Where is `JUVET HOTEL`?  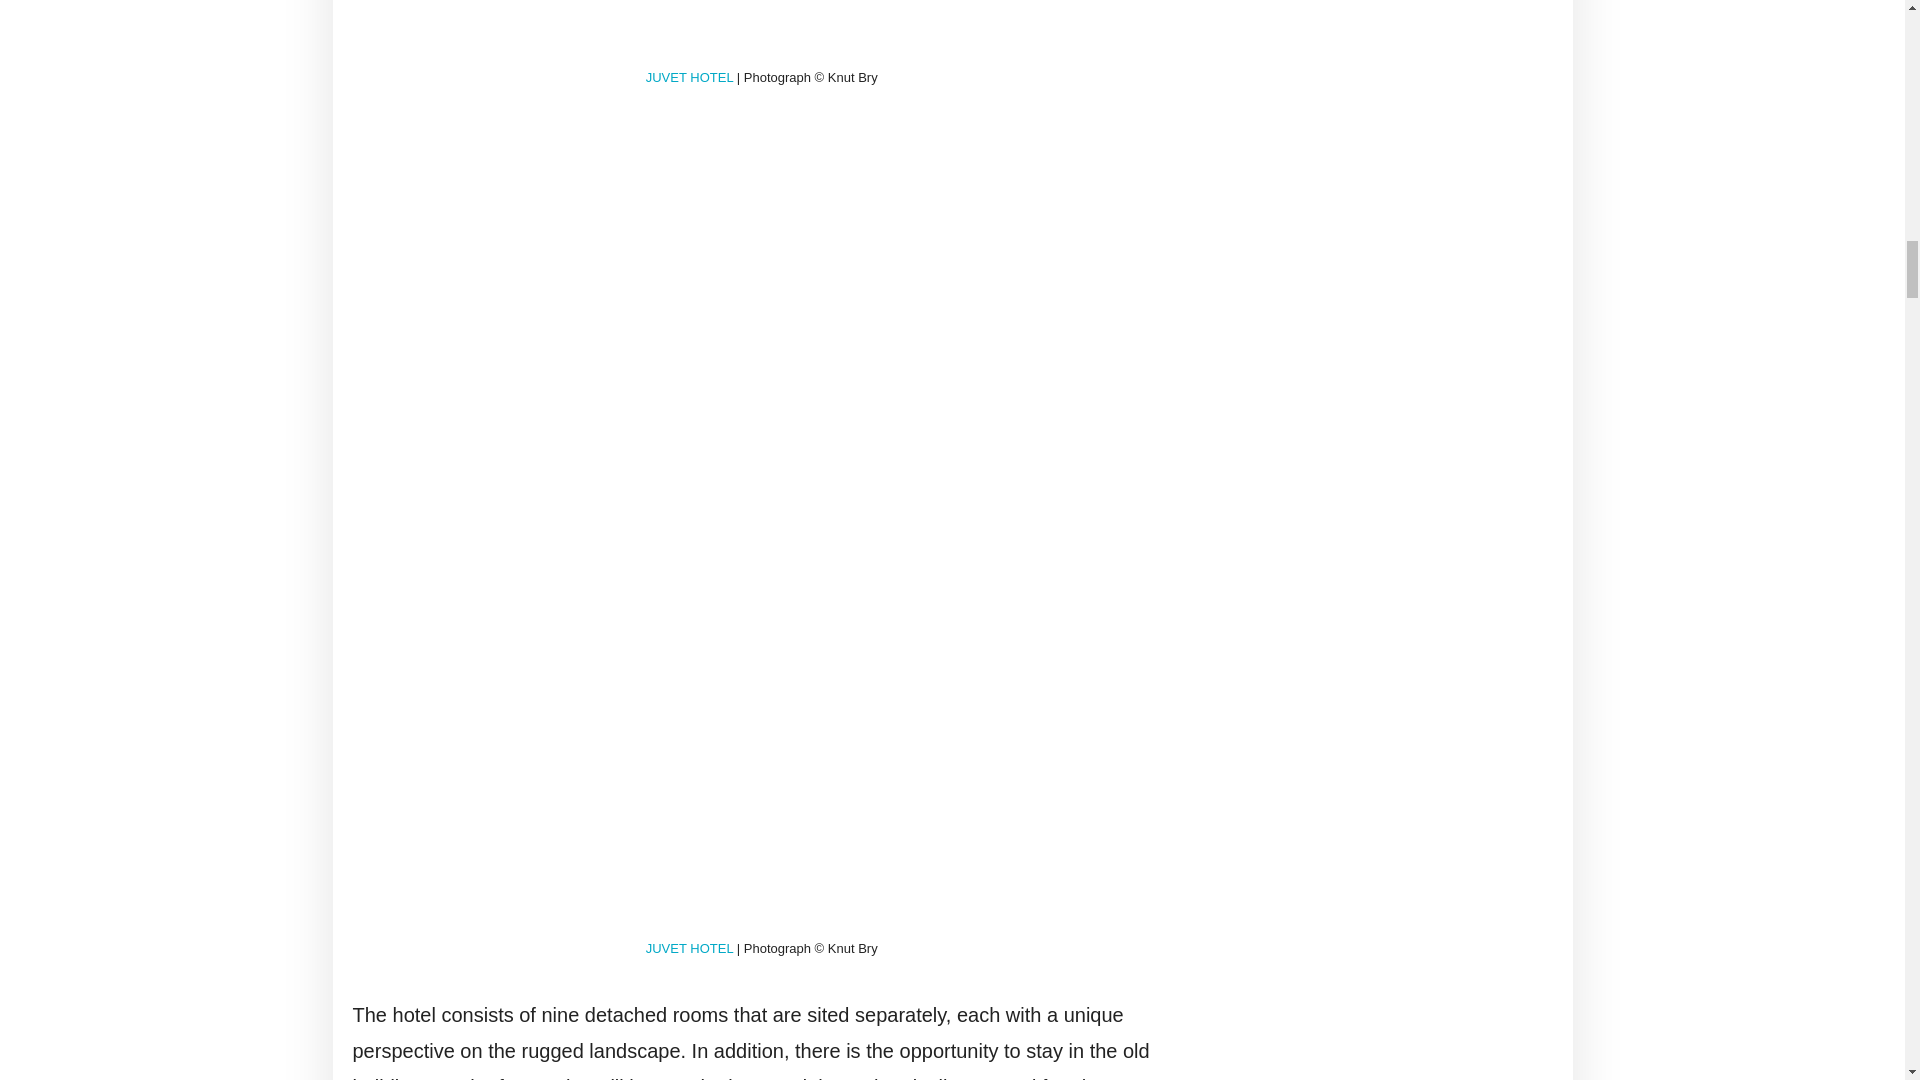
JUVET HOTEL is located at coordinates (689, 78).